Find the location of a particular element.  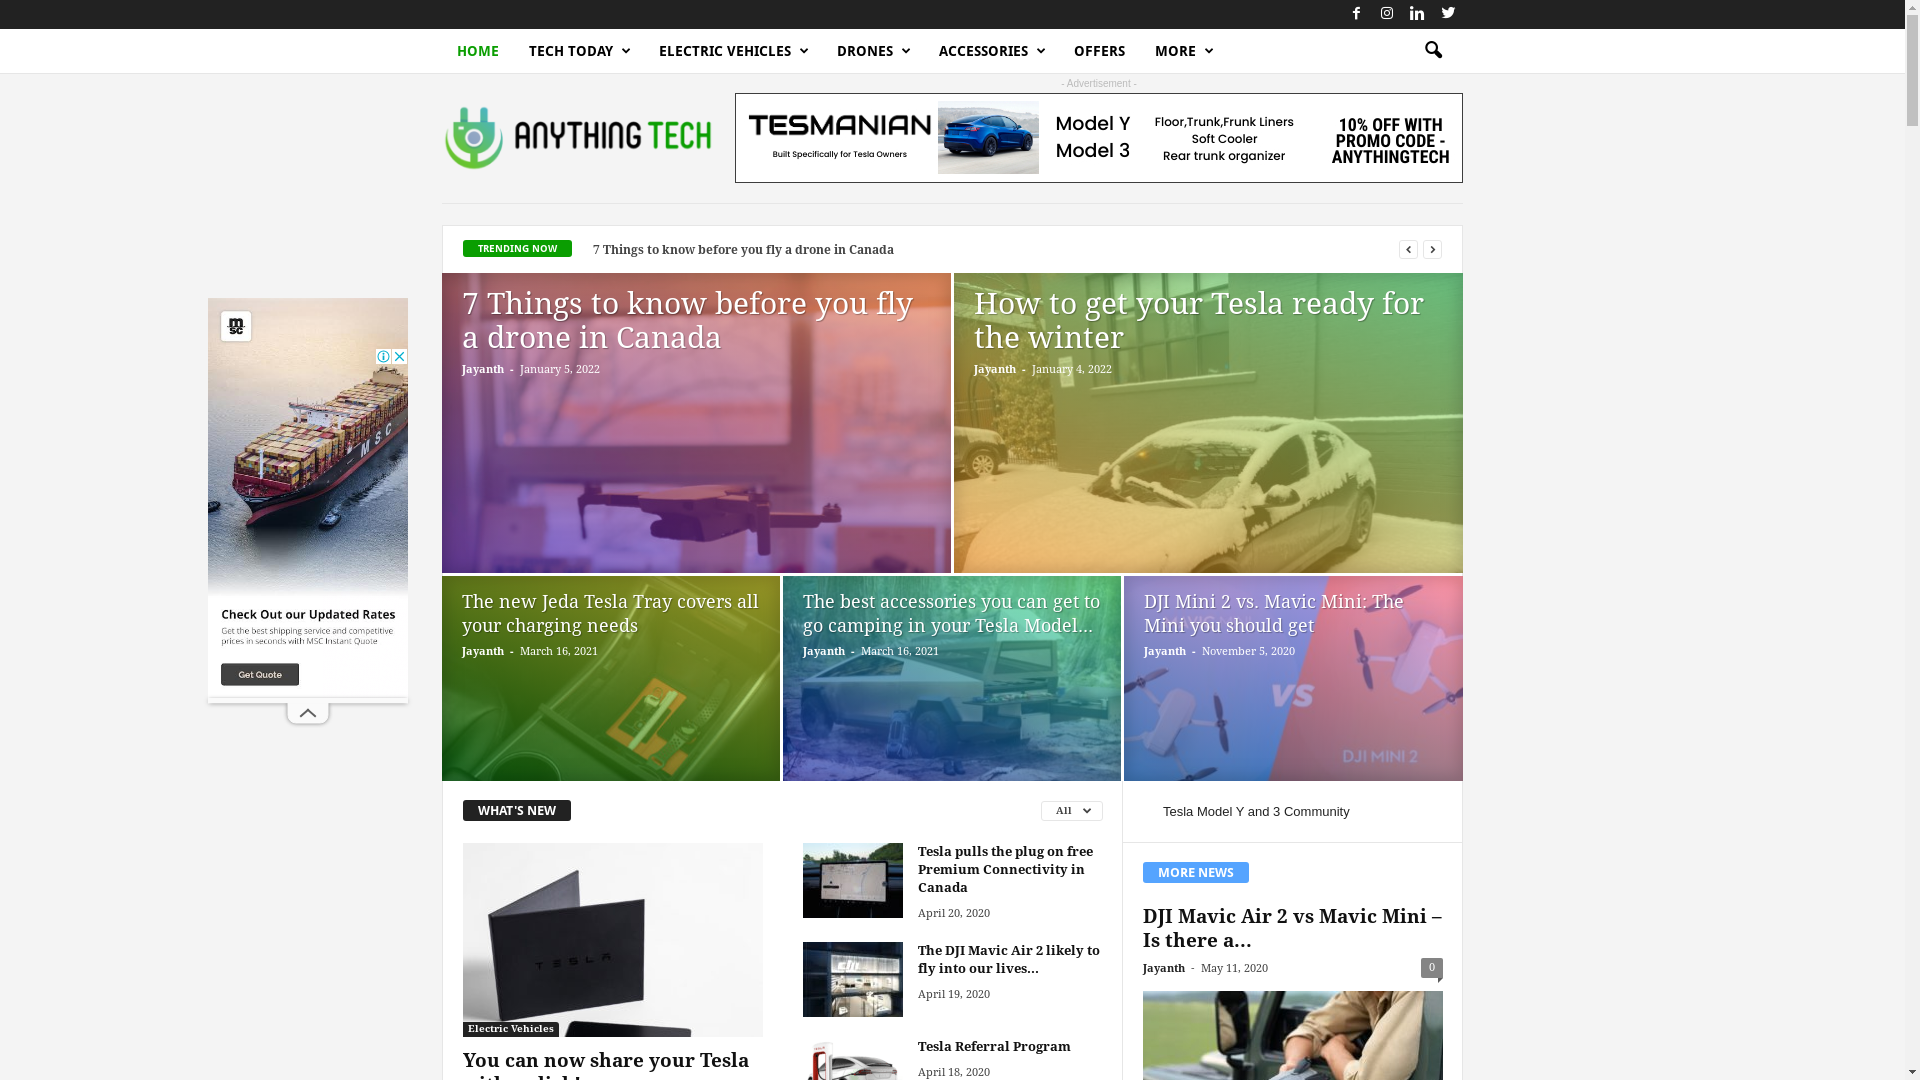

Instagram is located at coordinates (1387, 14).